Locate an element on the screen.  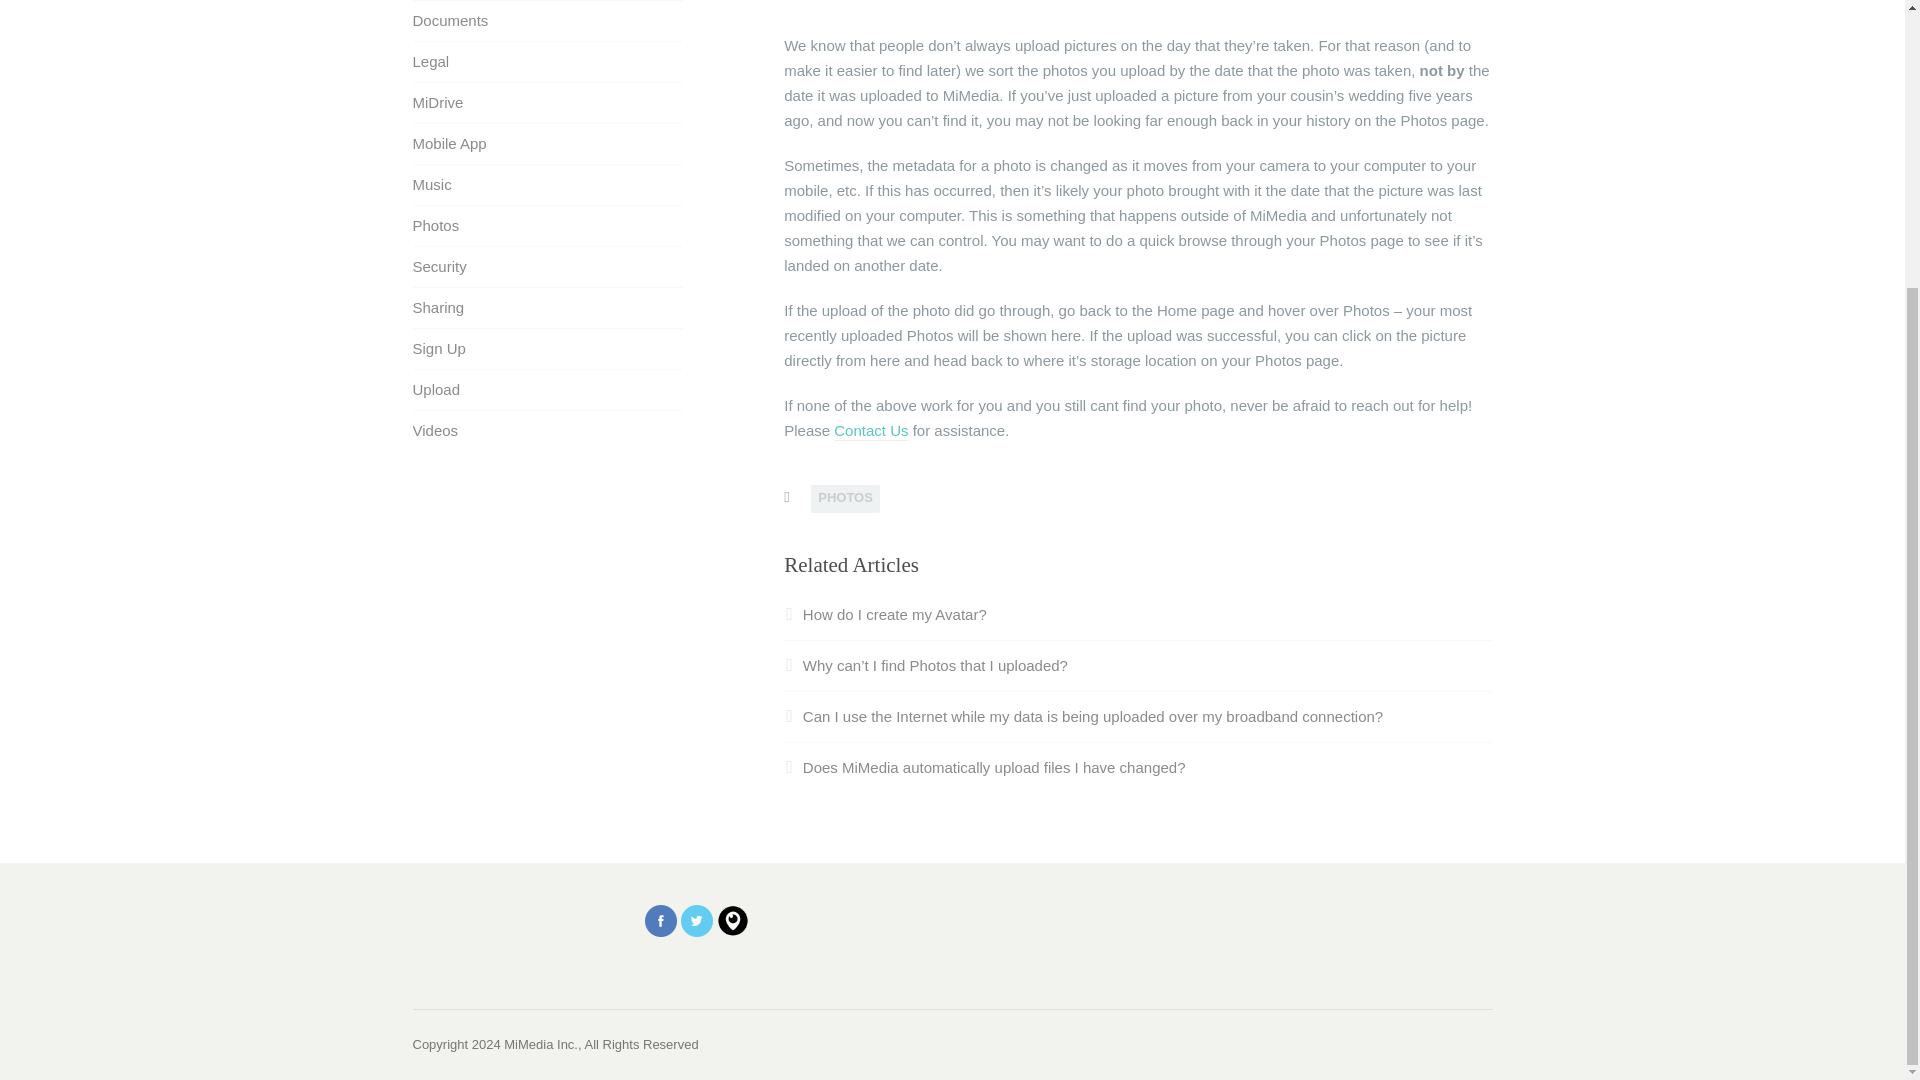
Sign Up is located at coordinates (438, 348).